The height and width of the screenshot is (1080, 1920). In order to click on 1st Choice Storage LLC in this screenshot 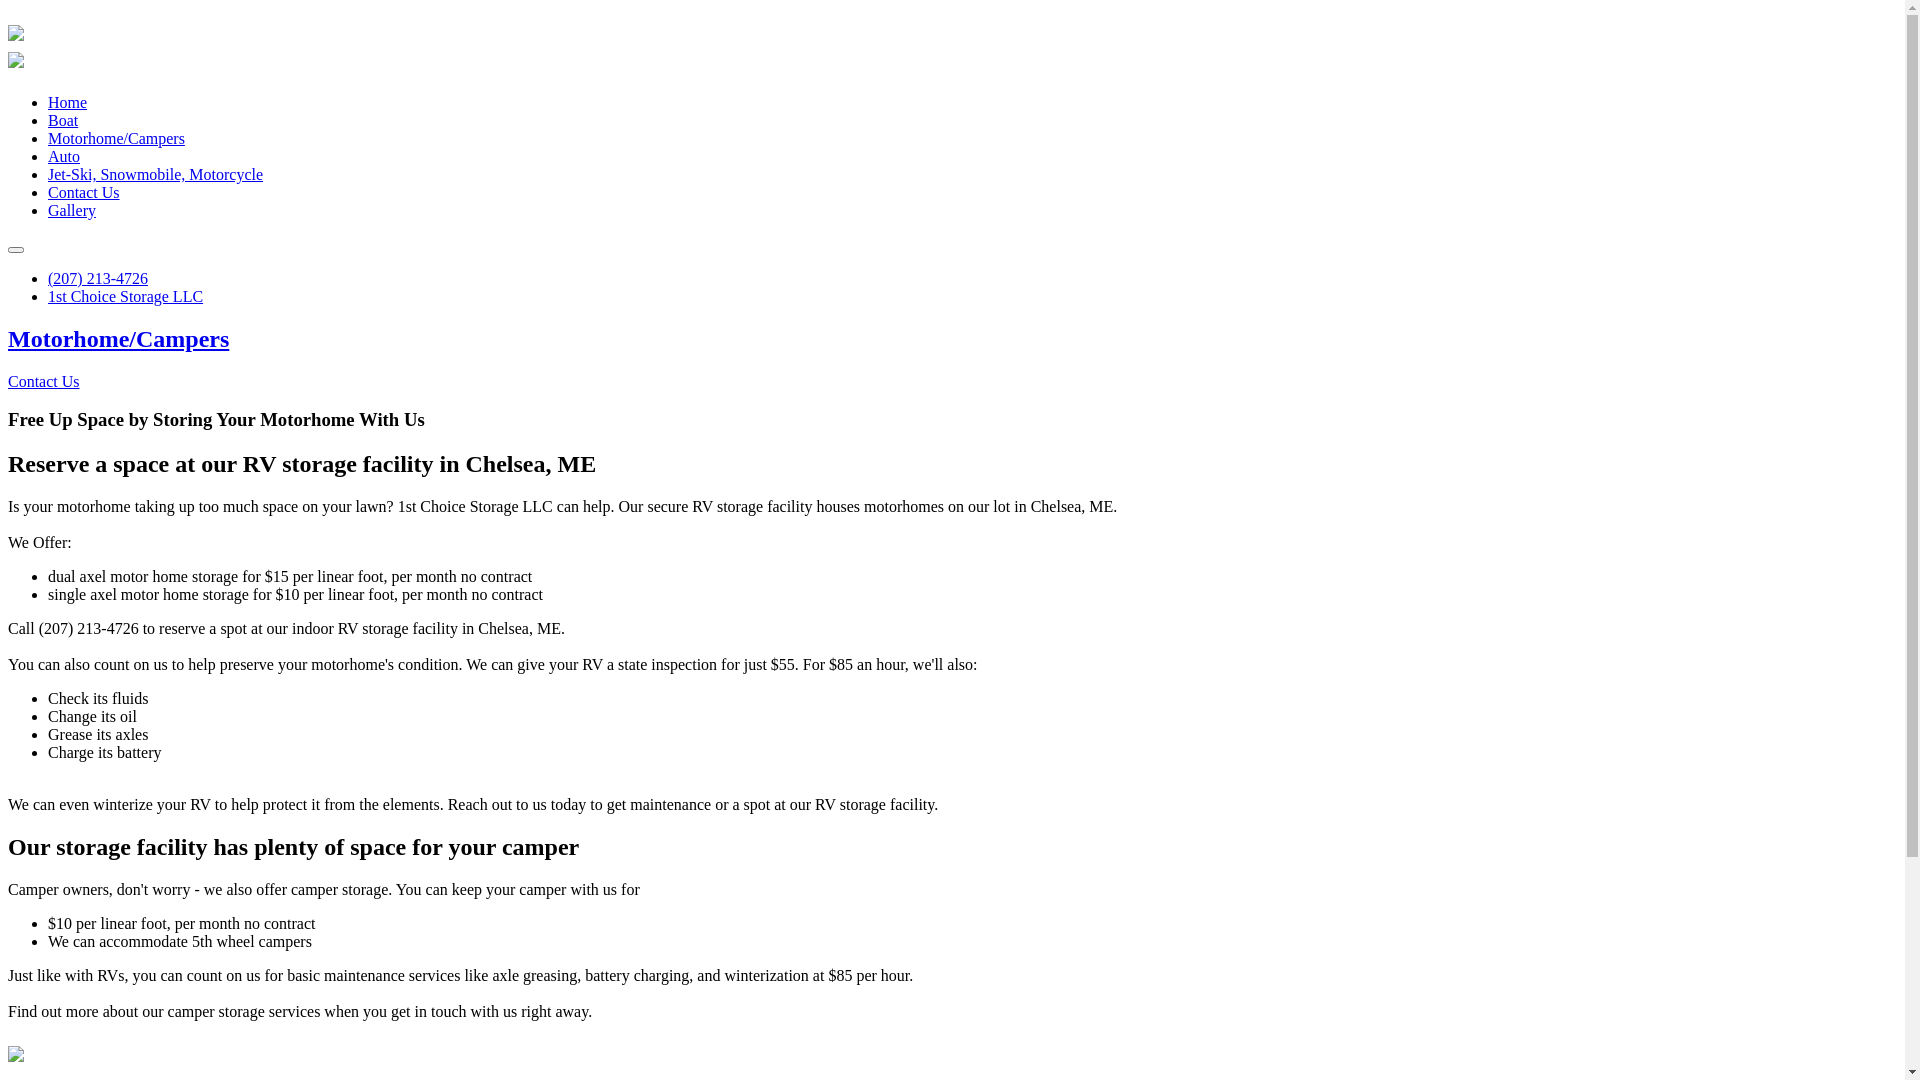, I will do `click(16, 33)`.